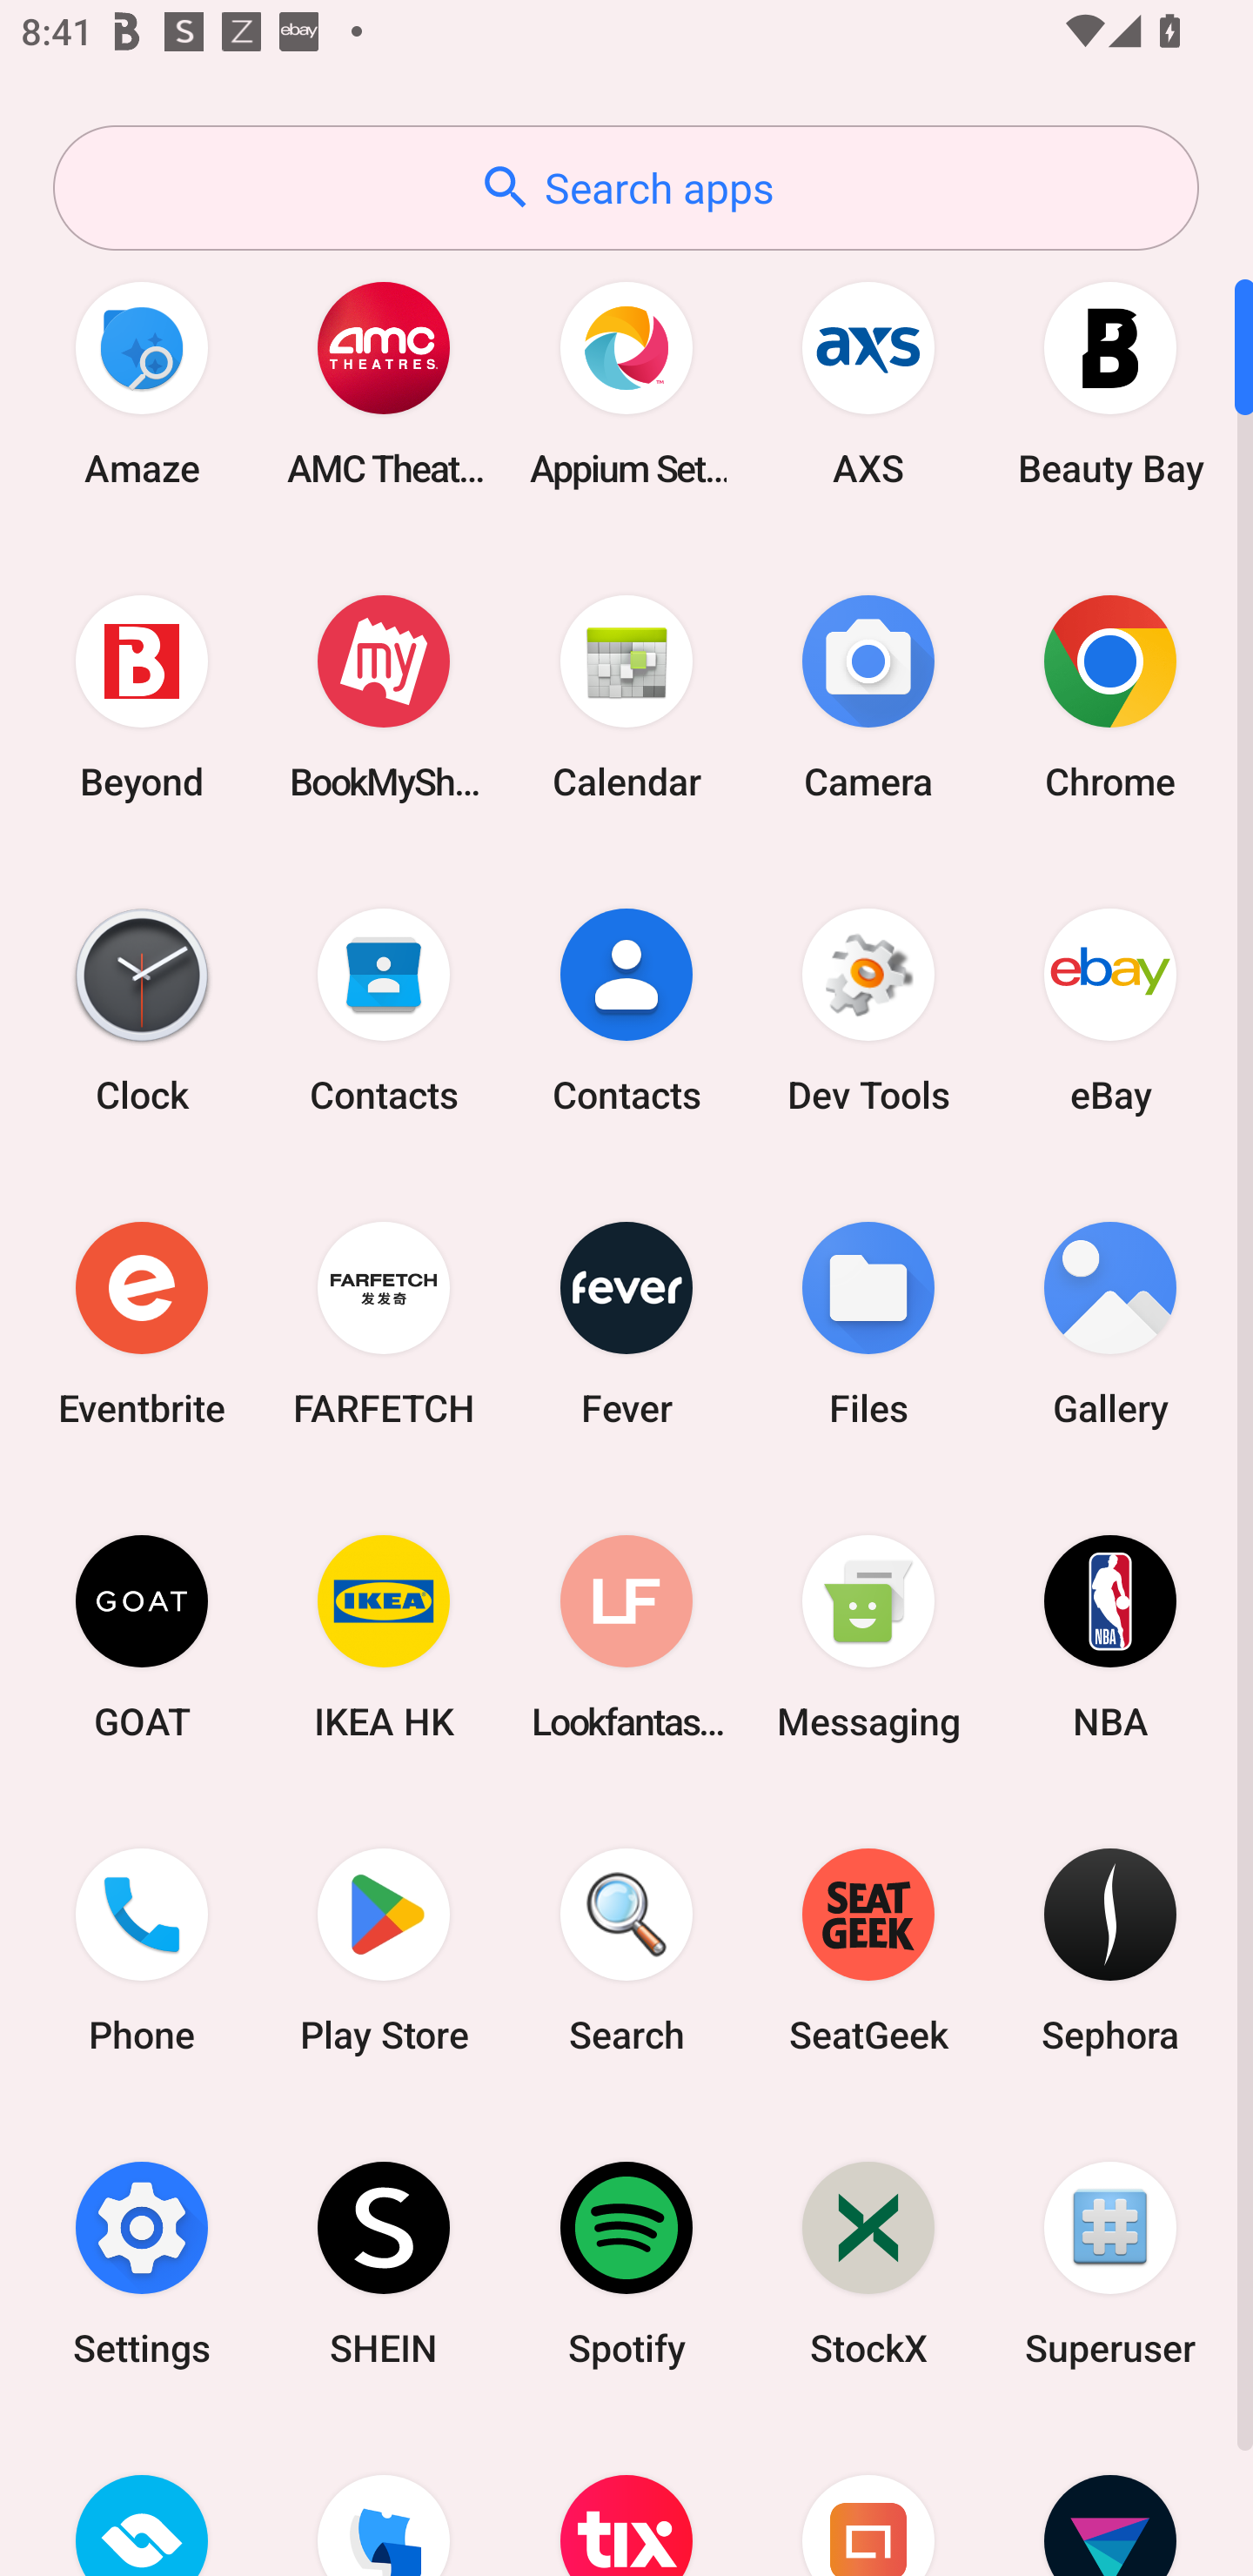  I want to click on Camera, so click(868, 696).